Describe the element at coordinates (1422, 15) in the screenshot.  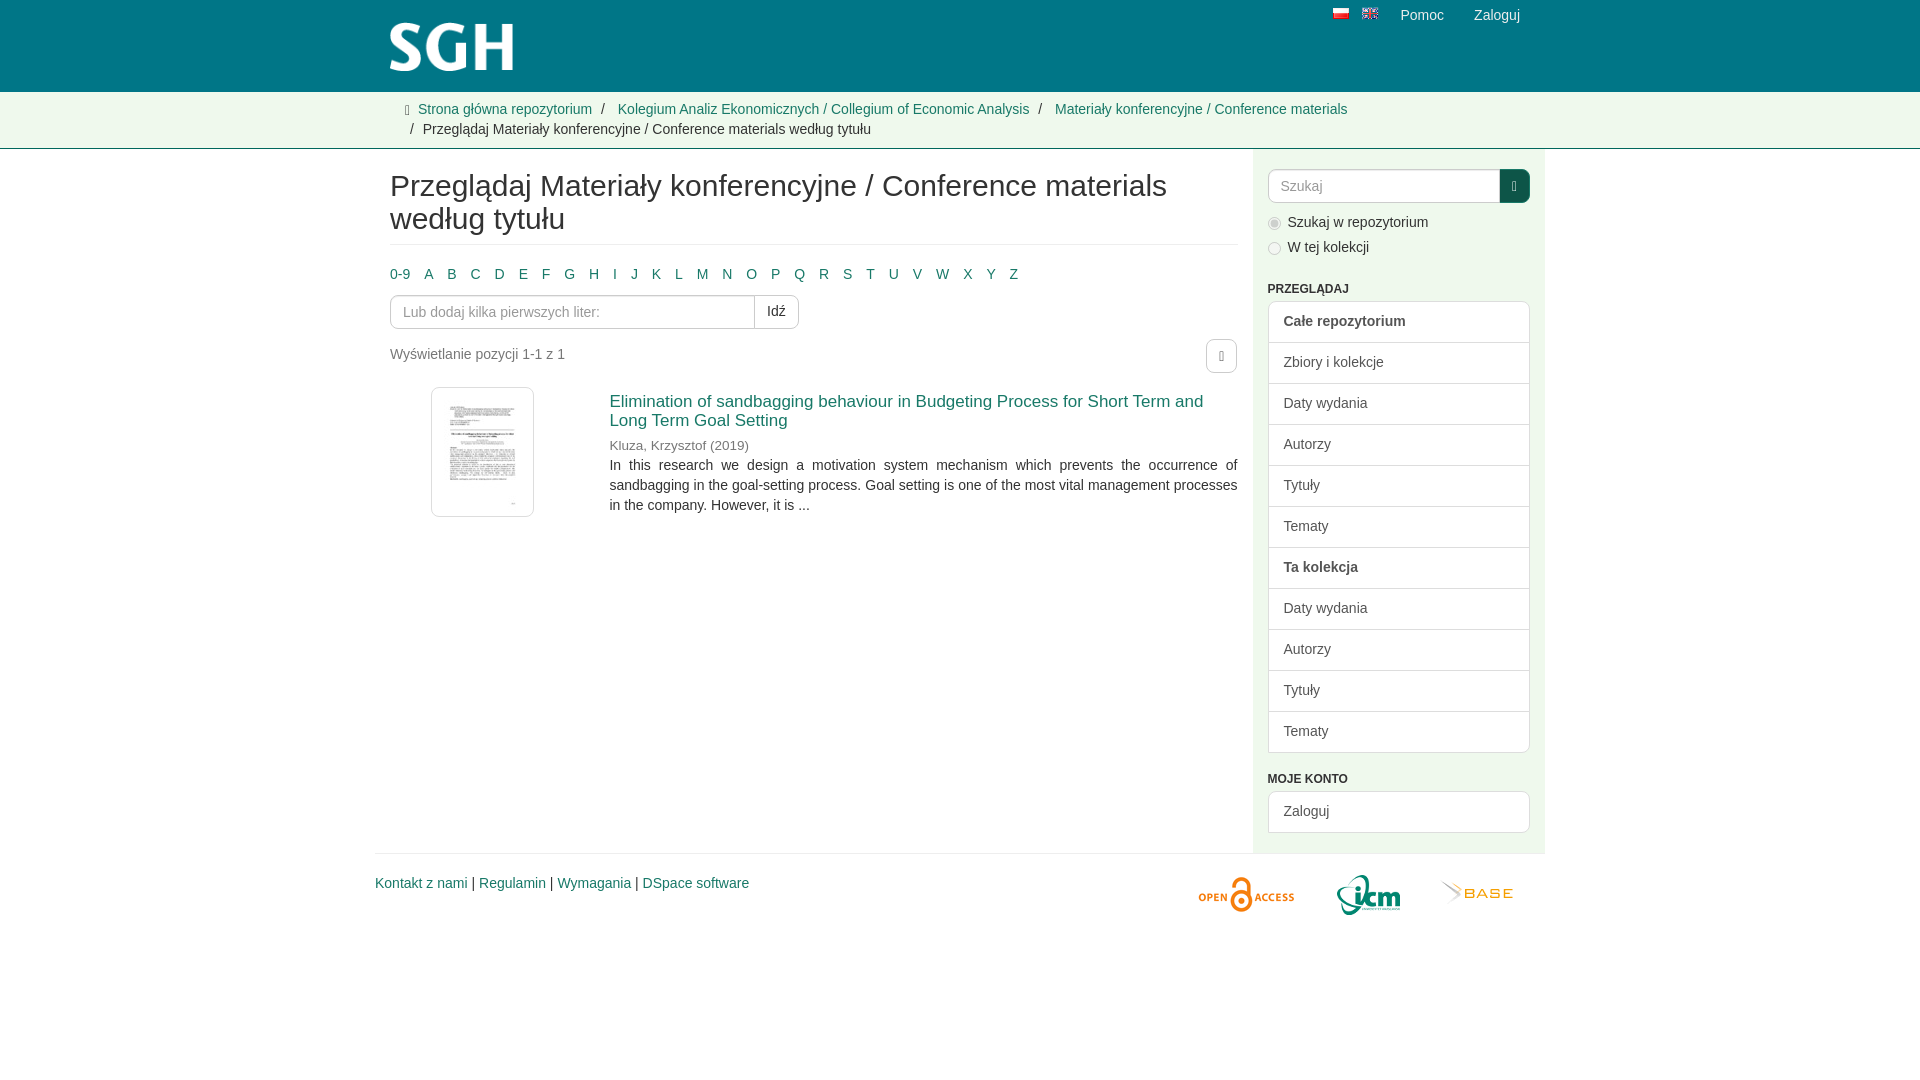
I see `Pomoc` at that location.